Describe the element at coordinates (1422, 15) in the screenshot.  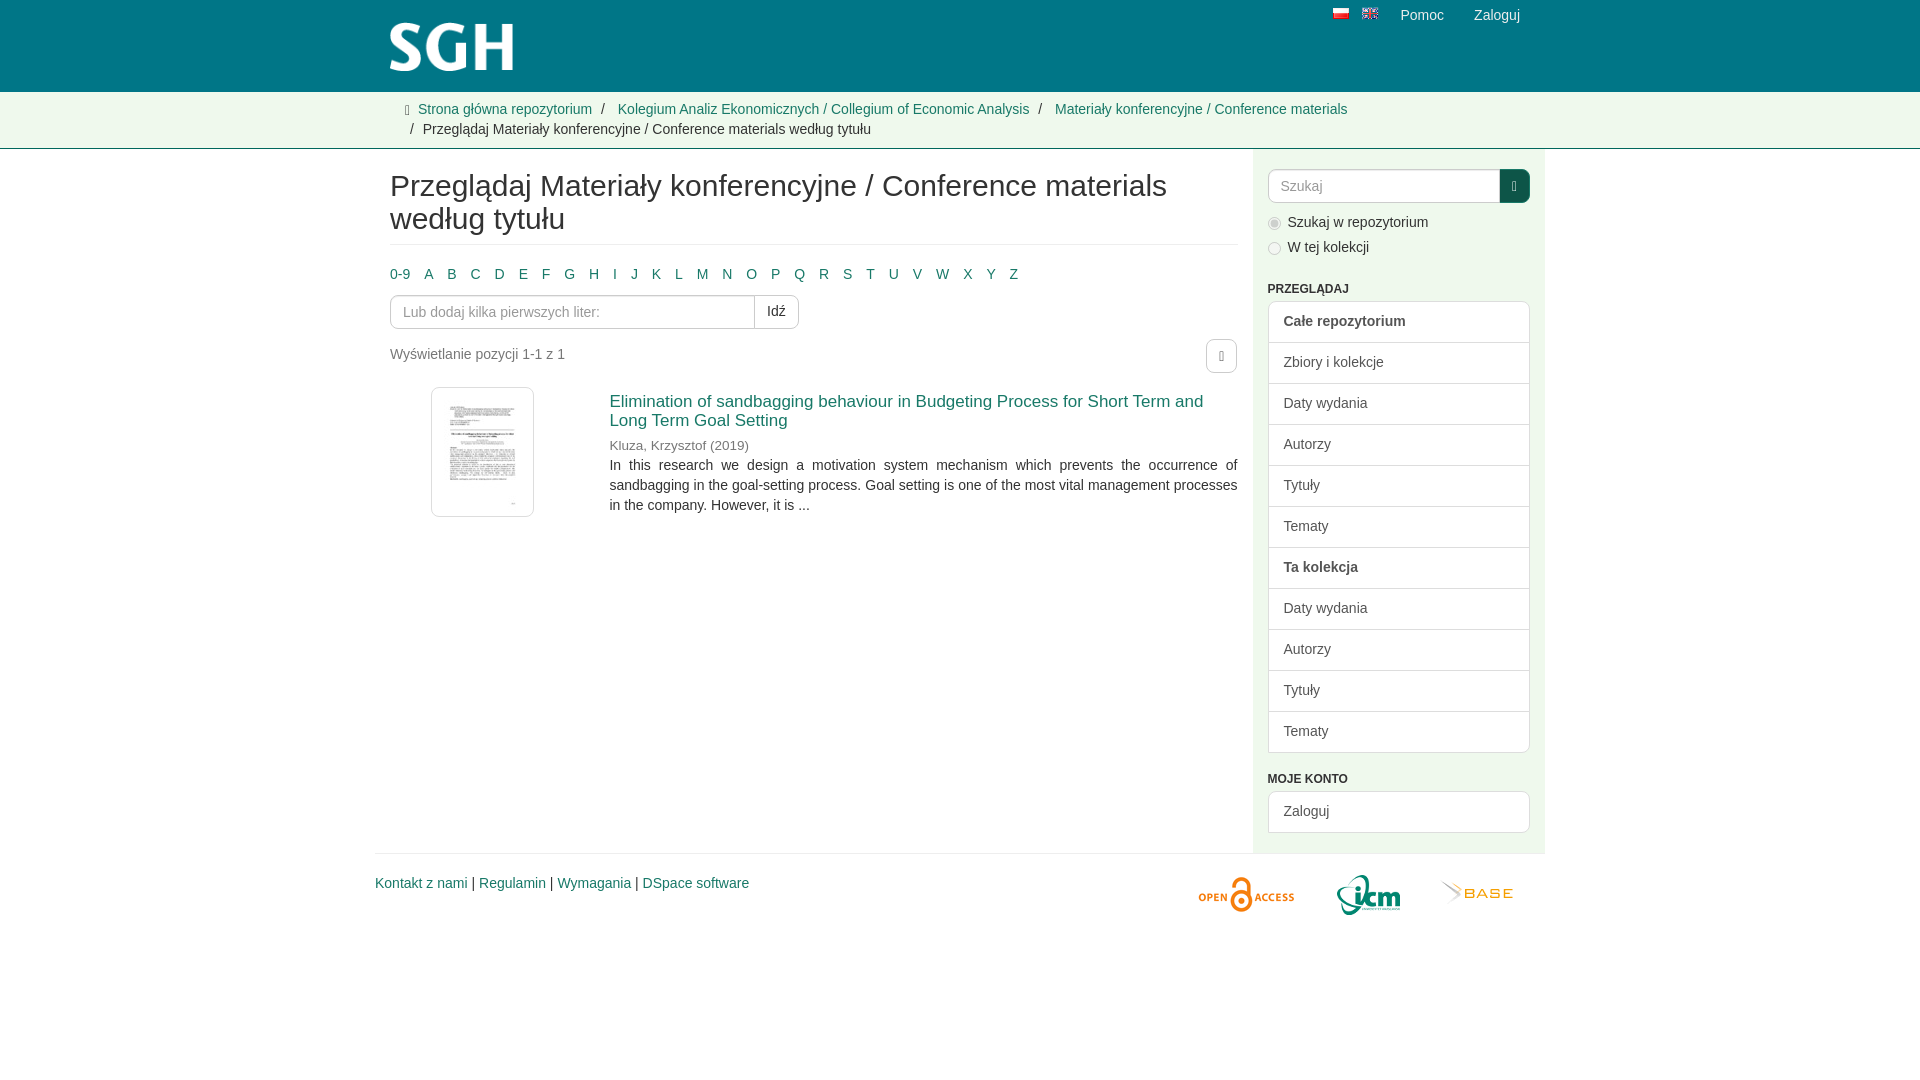
I see `Pomoc` at that location.